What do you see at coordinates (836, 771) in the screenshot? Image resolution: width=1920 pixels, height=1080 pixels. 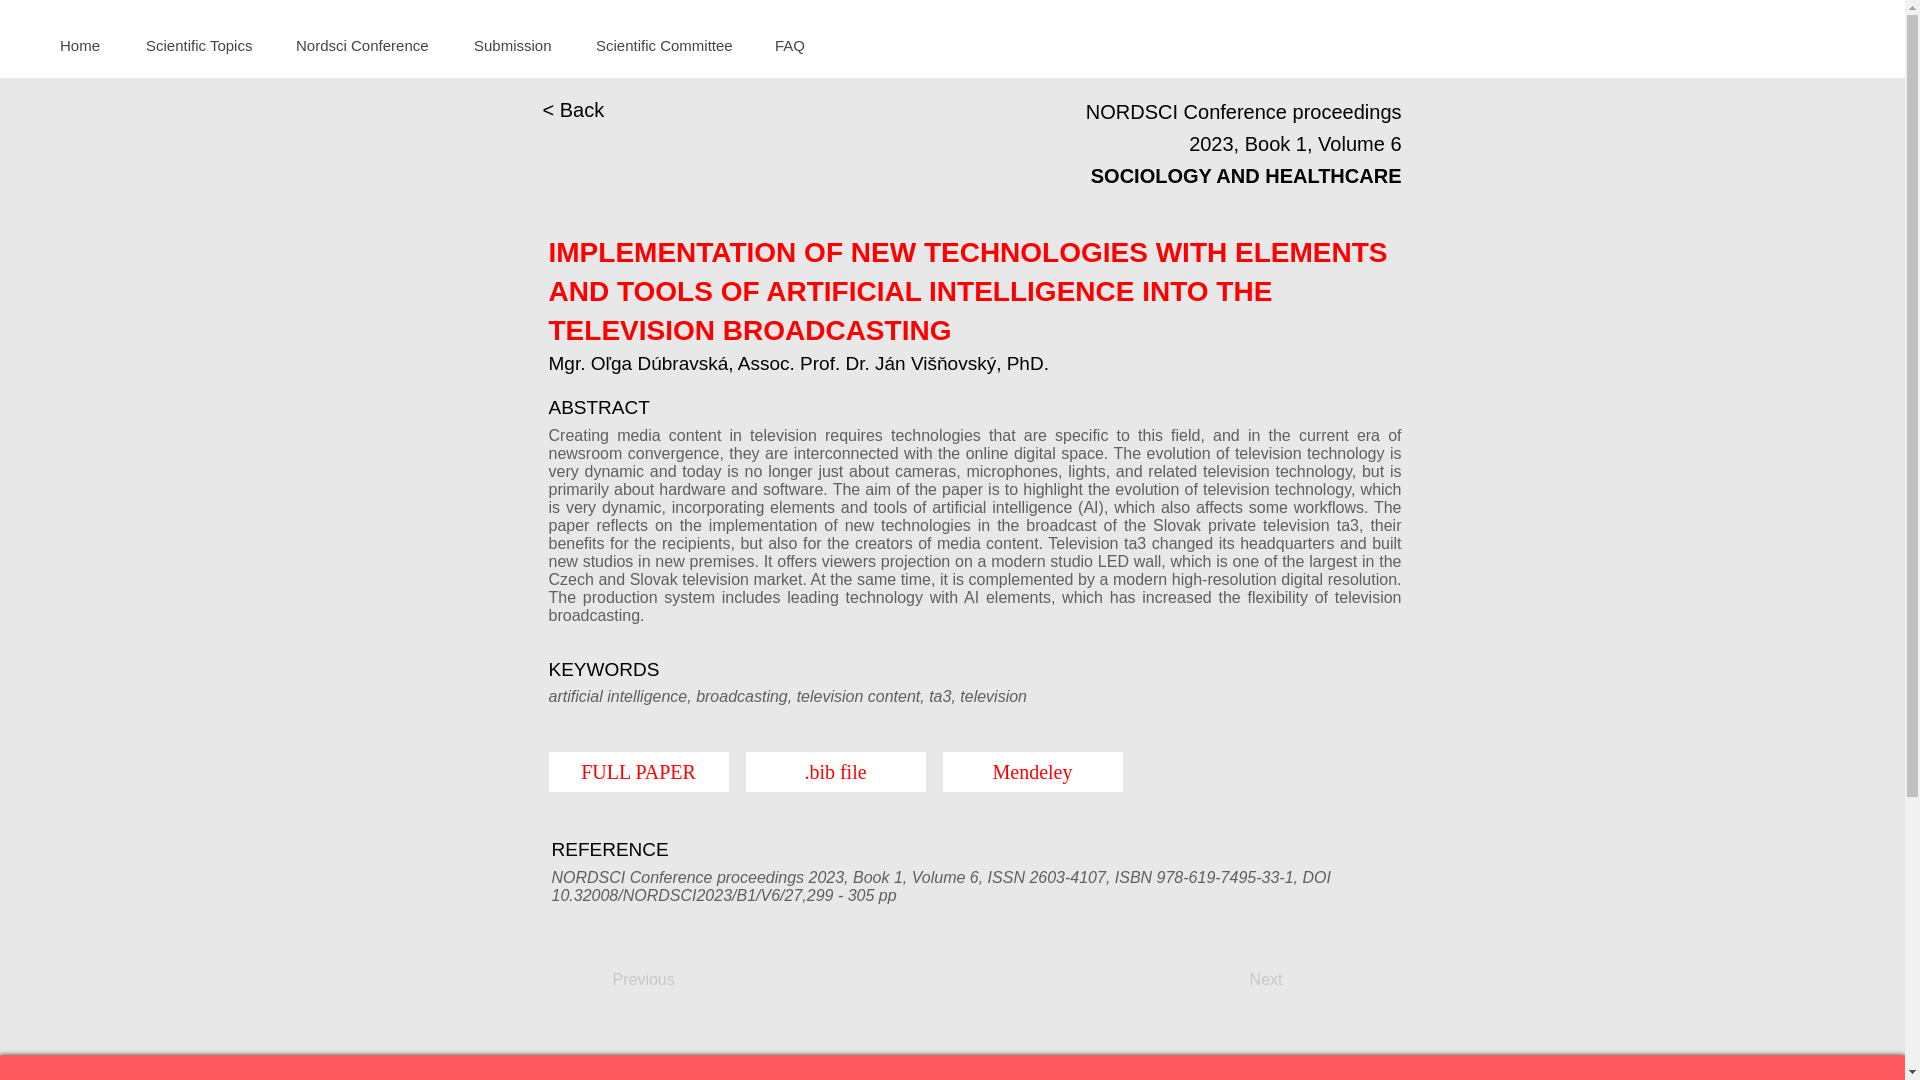 I see `.bib file` at bounding box center [836, 771].